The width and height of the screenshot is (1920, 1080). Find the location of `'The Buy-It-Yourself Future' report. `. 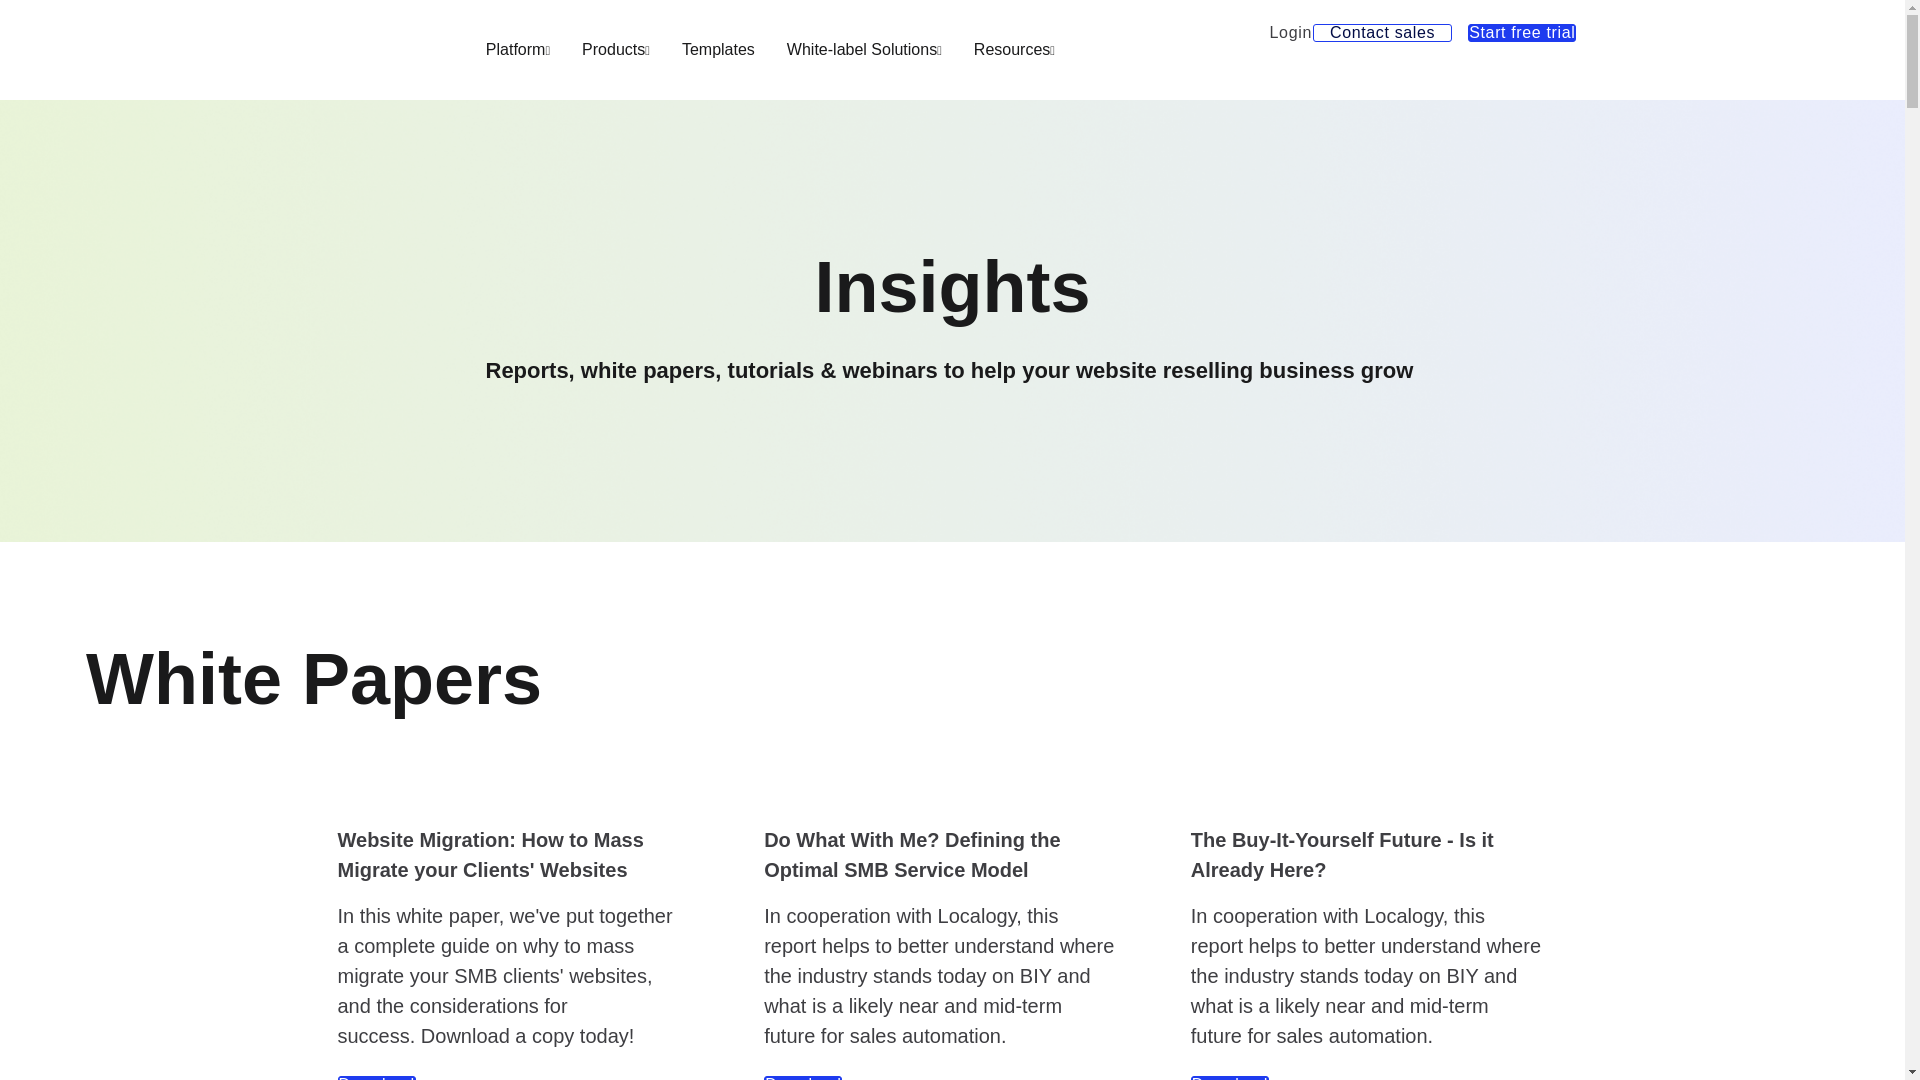

'The Buy-It-Yourself Future' report.  is located at coordinates (1230, 1078).